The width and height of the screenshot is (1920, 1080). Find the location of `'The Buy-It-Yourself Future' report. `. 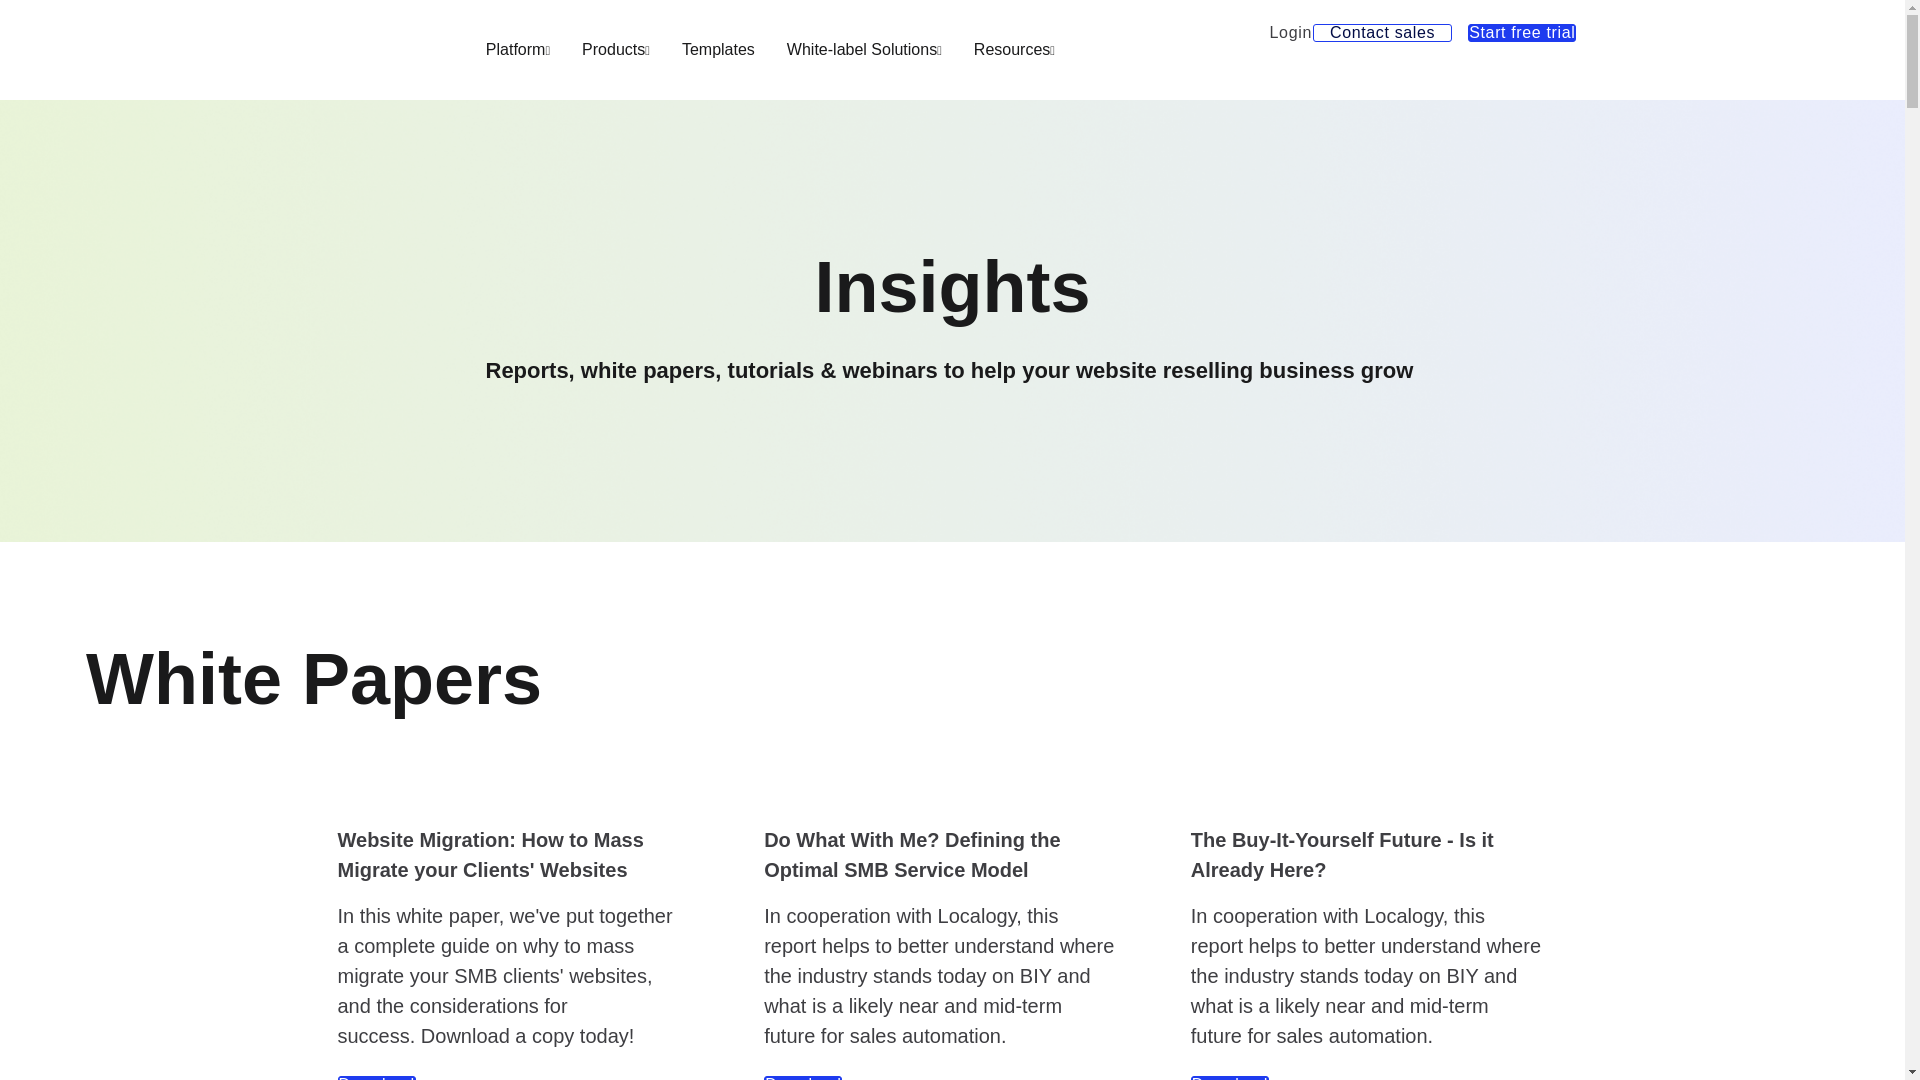

'The Buy-It-Yourself Future' report.  is located at coordinates (1230, 1078).